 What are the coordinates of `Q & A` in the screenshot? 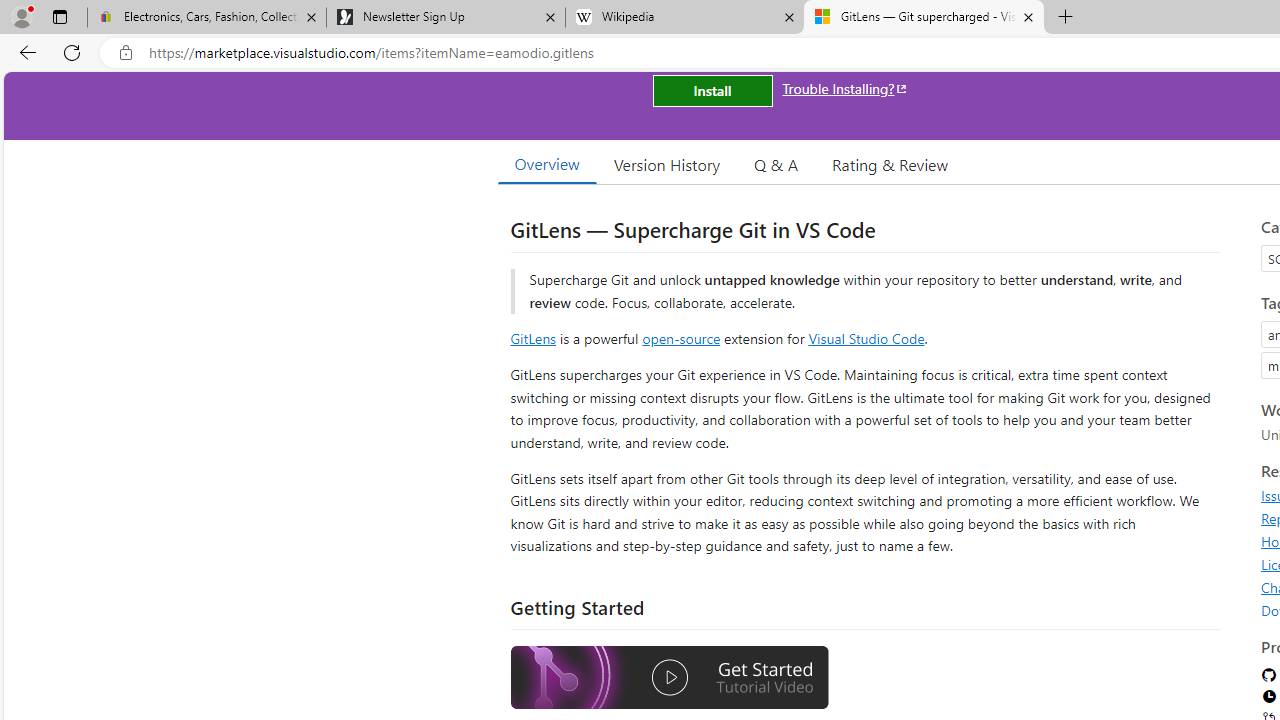 It's located at (776, 164).